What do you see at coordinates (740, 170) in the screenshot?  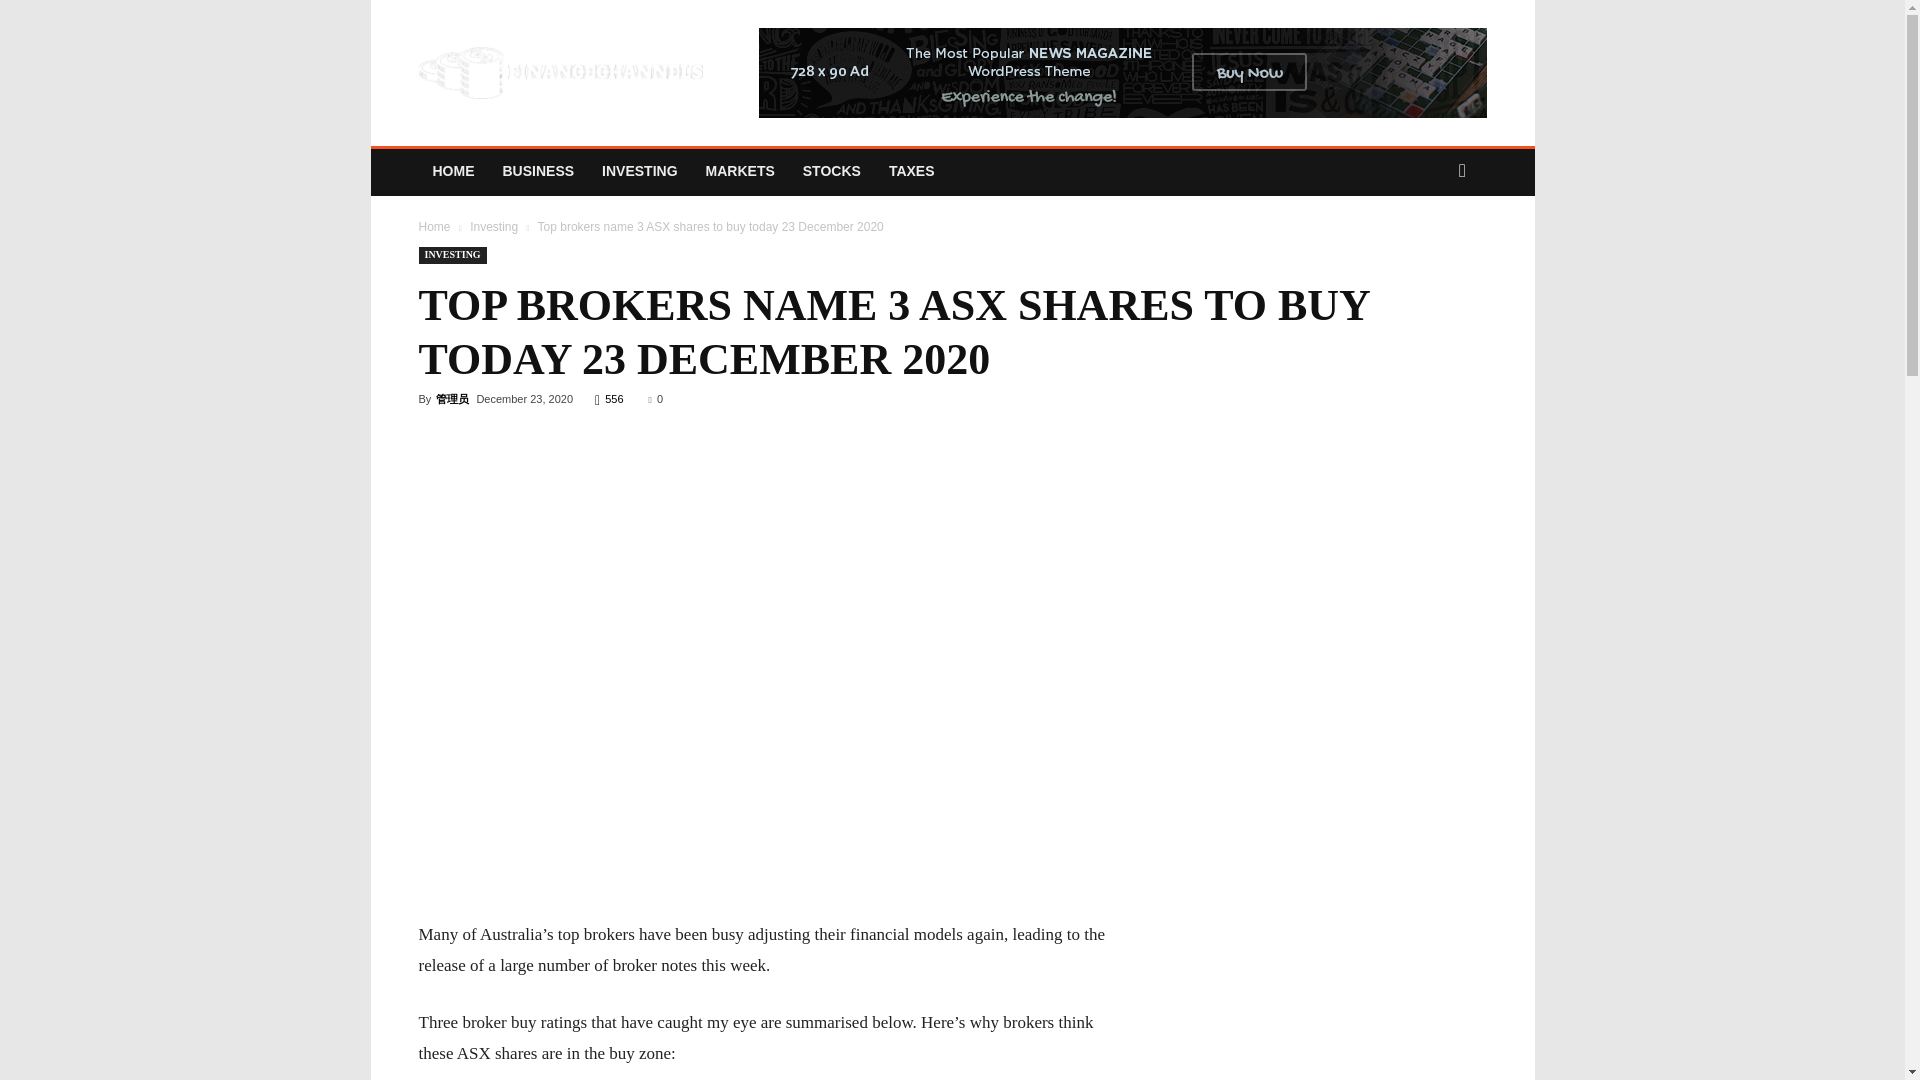 I see `MARKETS` at bounding box center [740, 170].